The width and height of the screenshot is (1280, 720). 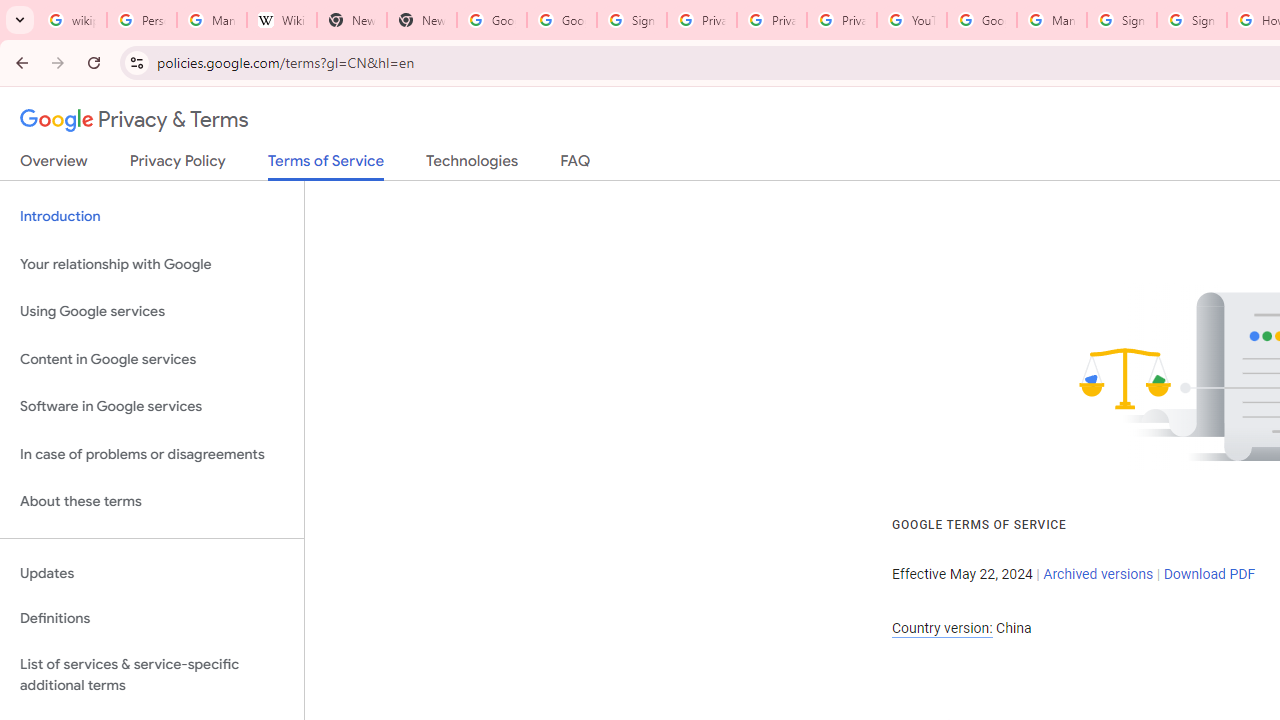 I want to click on Sign in - Google Accounts, so click(x=1122, y=20).